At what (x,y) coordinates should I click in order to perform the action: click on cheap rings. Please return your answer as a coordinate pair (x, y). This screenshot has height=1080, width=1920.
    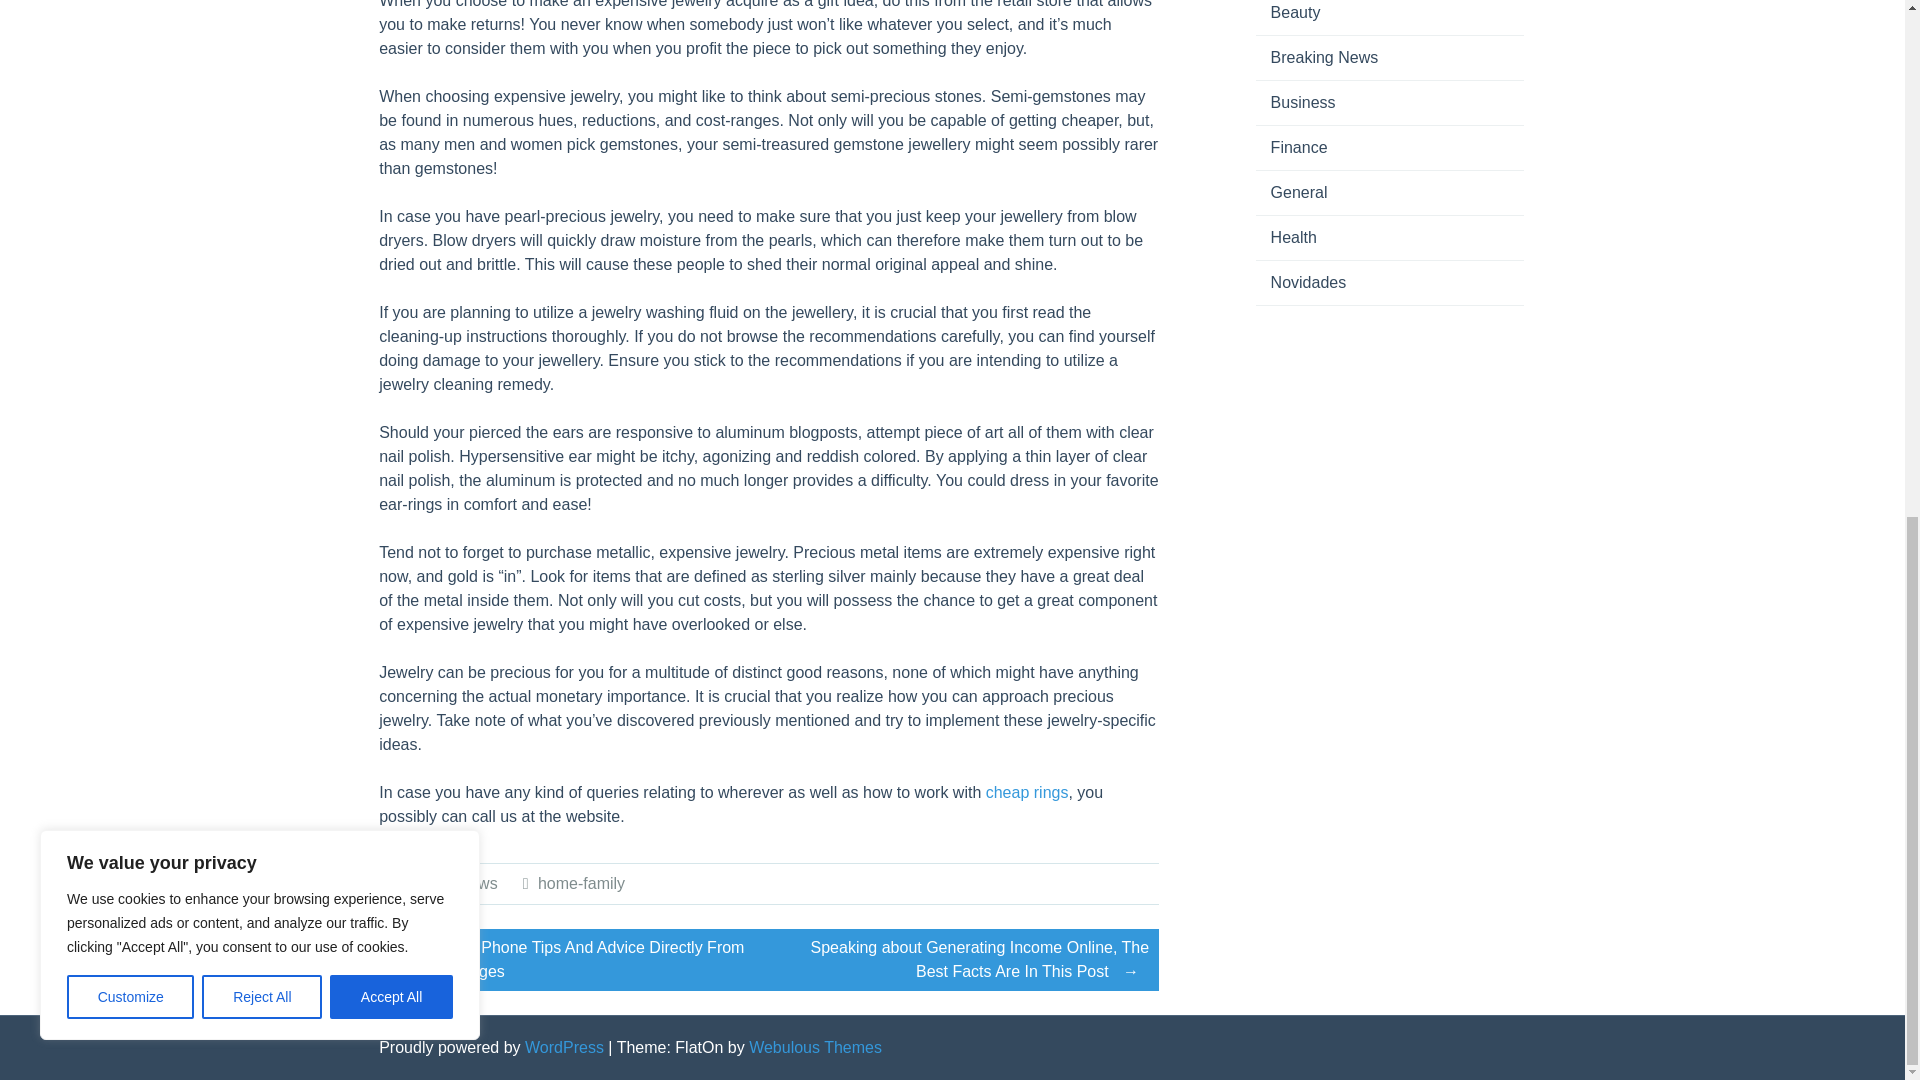
    Looking at the image, I should click on (1028, 792).